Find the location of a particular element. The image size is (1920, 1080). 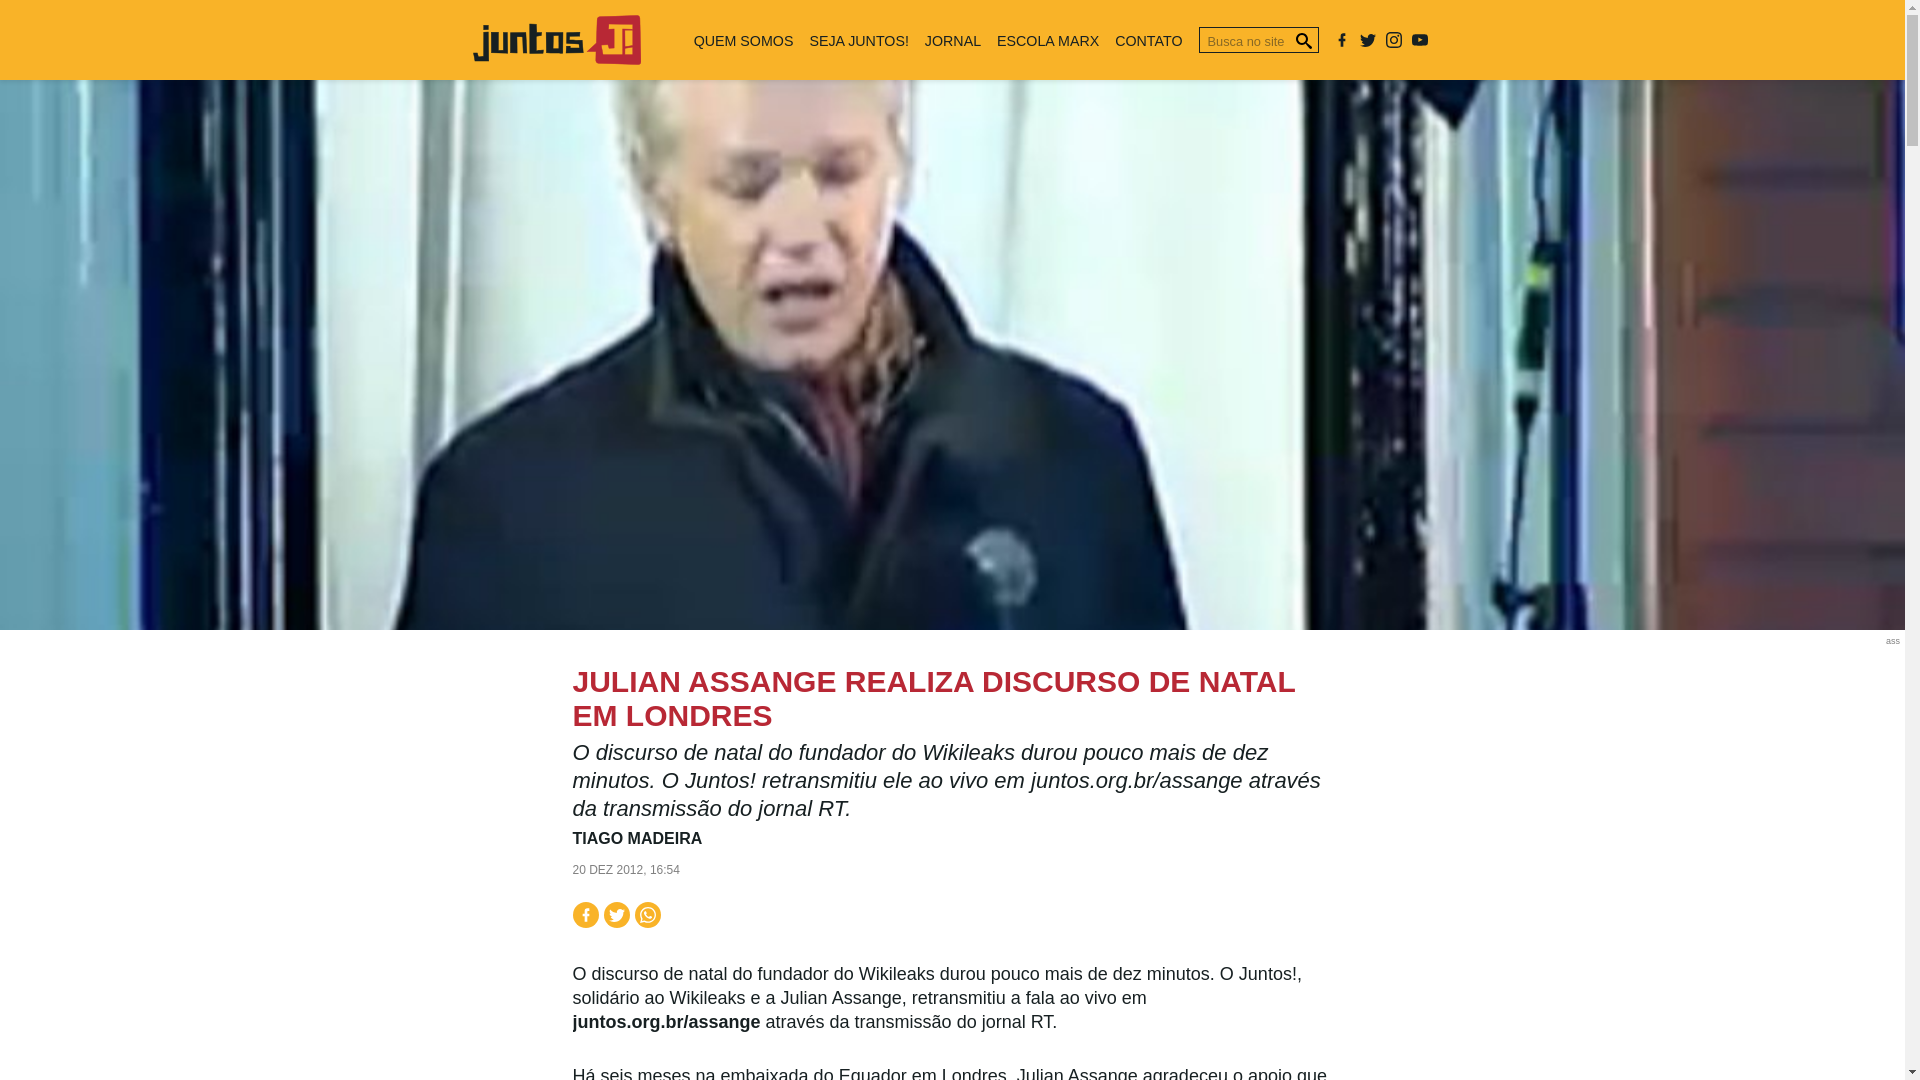

Juntos! is located at coordinates (556, 40).